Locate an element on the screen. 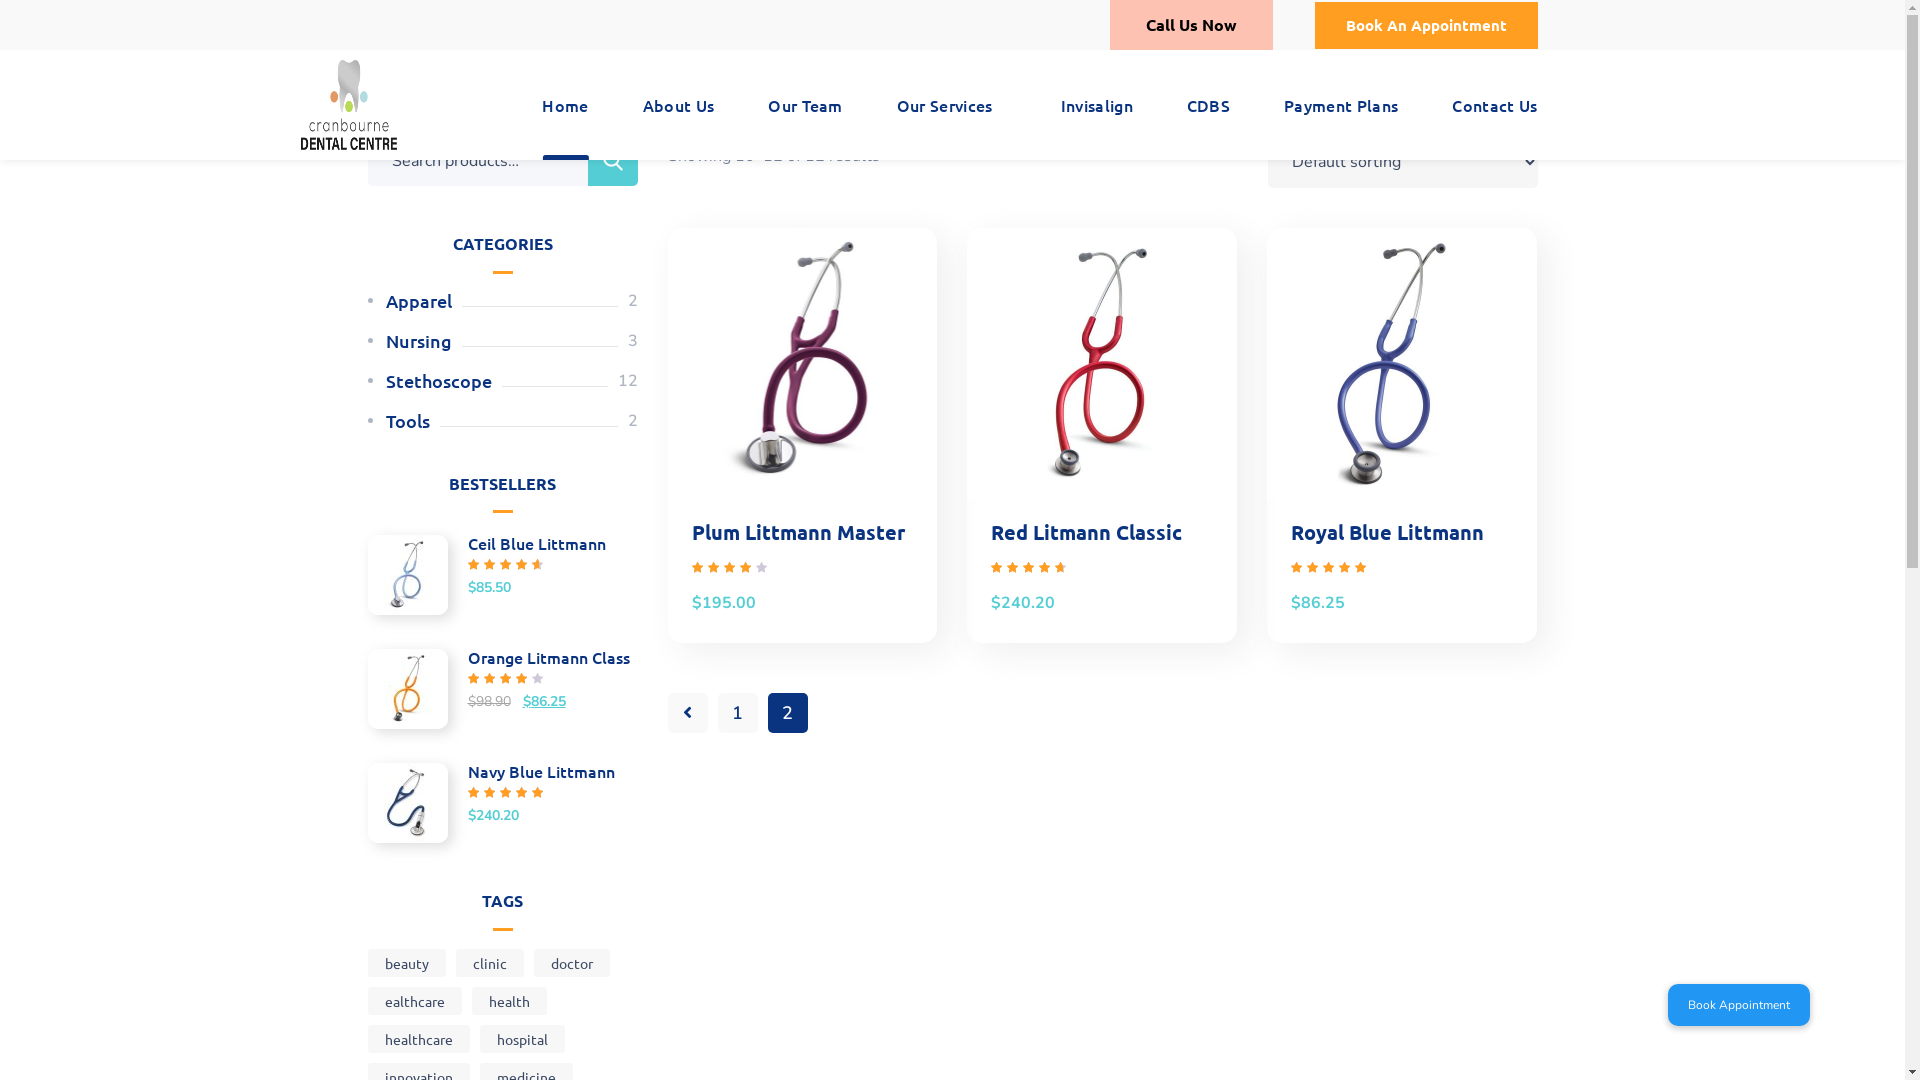  clinic is located at coordinates (490, 963).